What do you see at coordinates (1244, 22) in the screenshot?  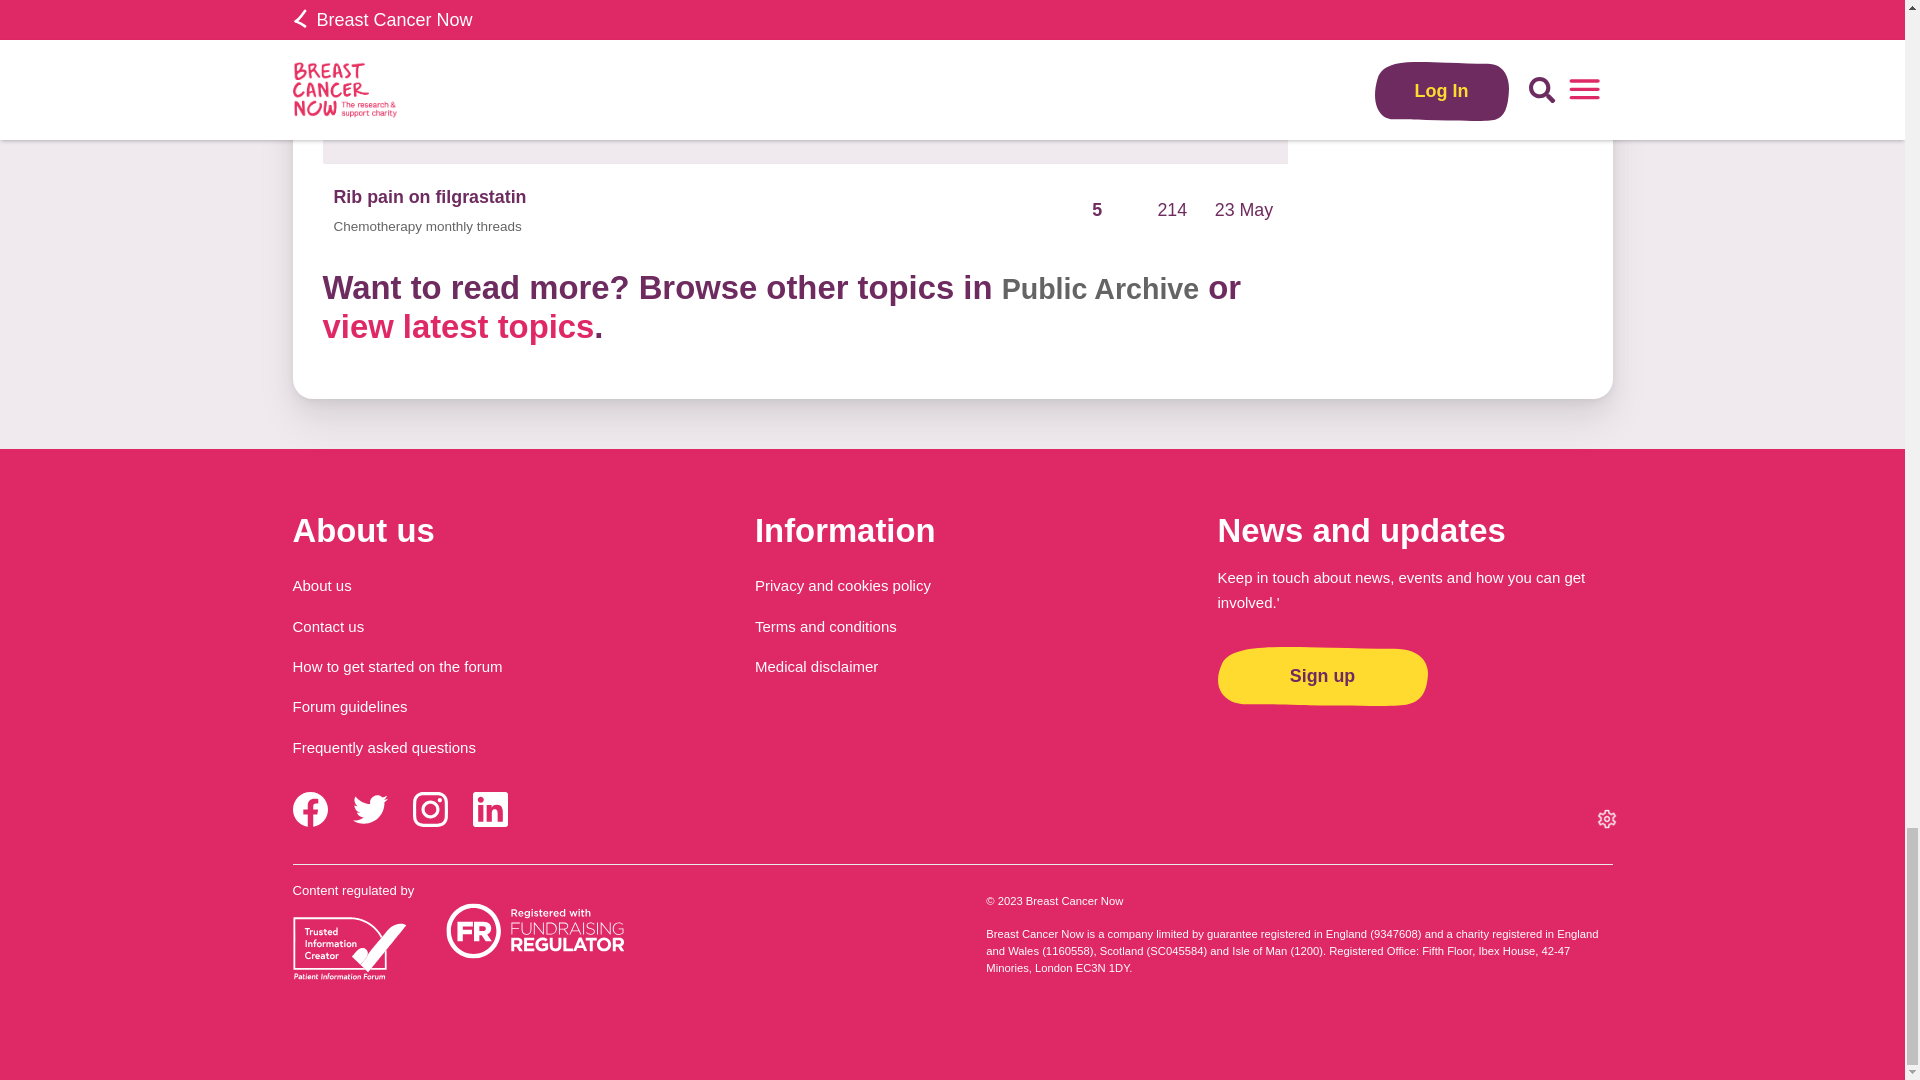 I see `17 Apr` at bounding box center [1244, 22].